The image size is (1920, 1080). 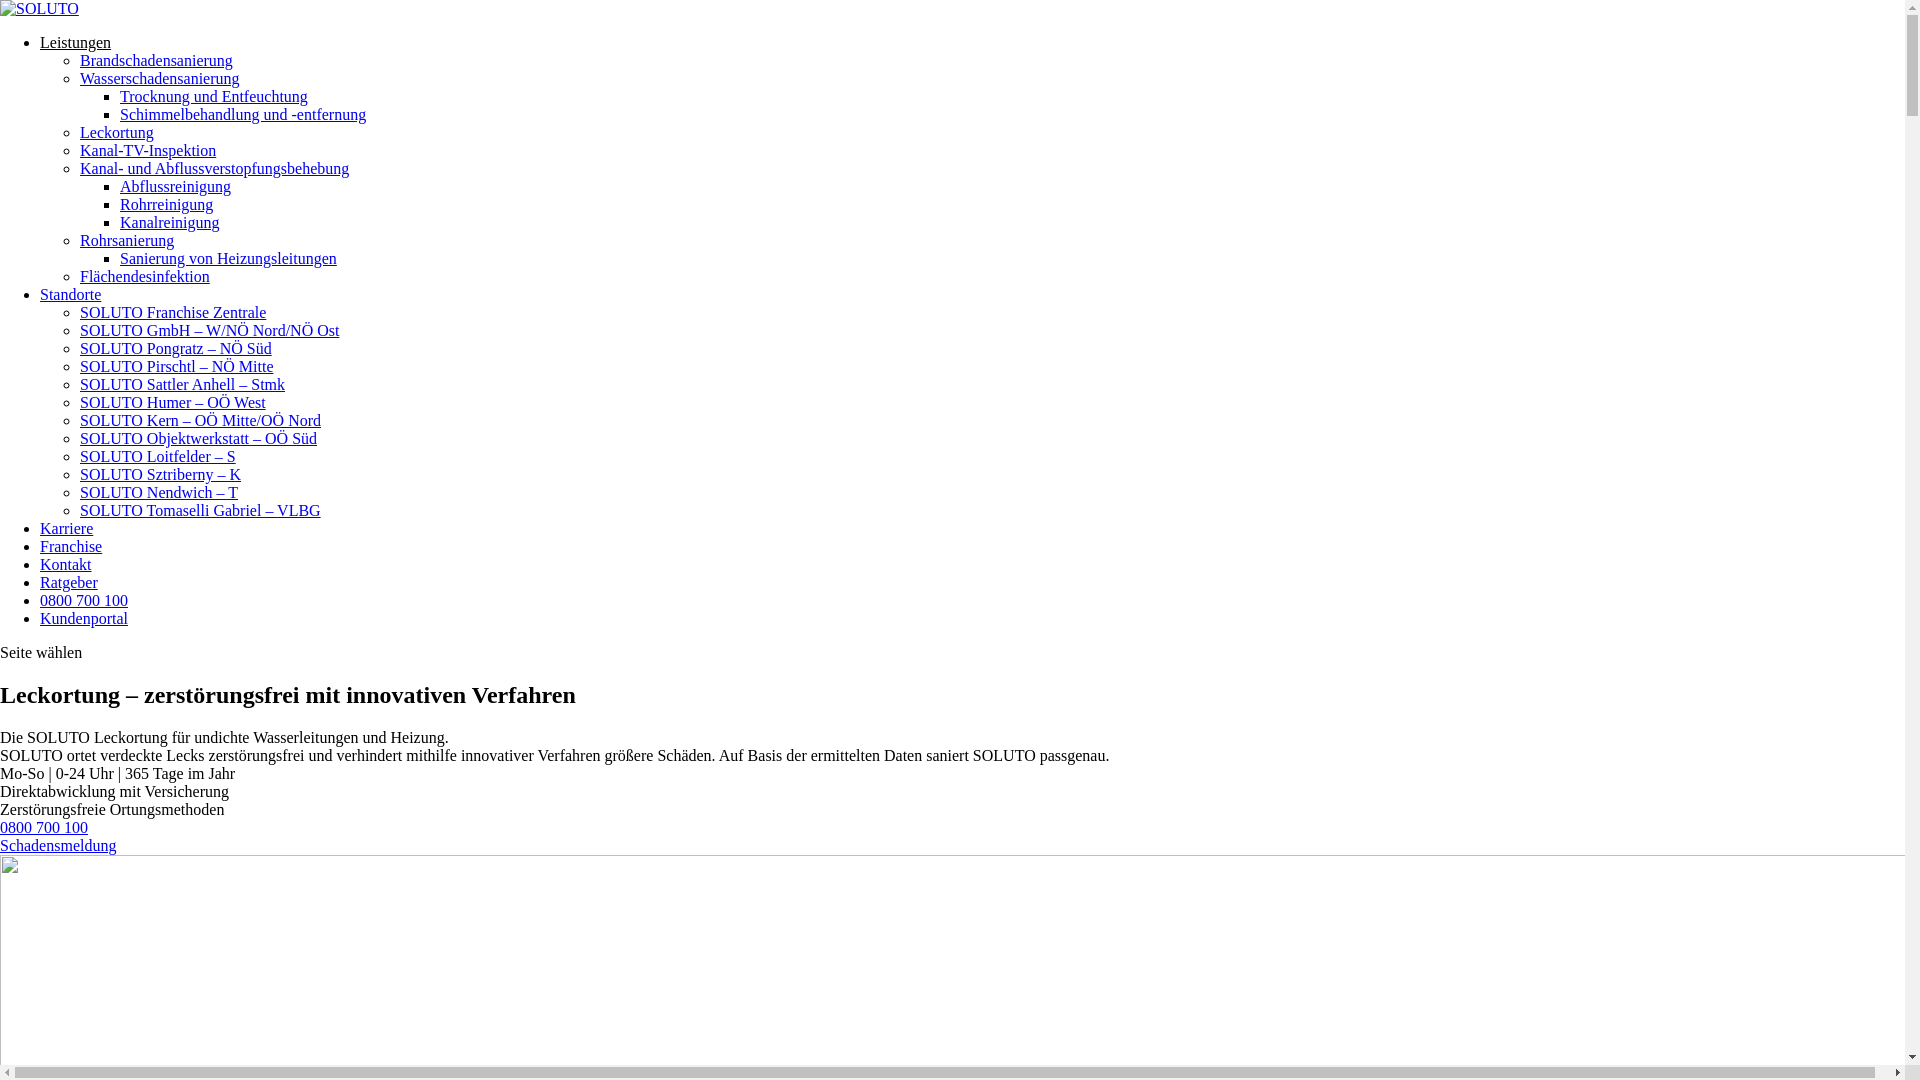 I want to click on Wasserschadensanierung, so click(x=160, y=78).